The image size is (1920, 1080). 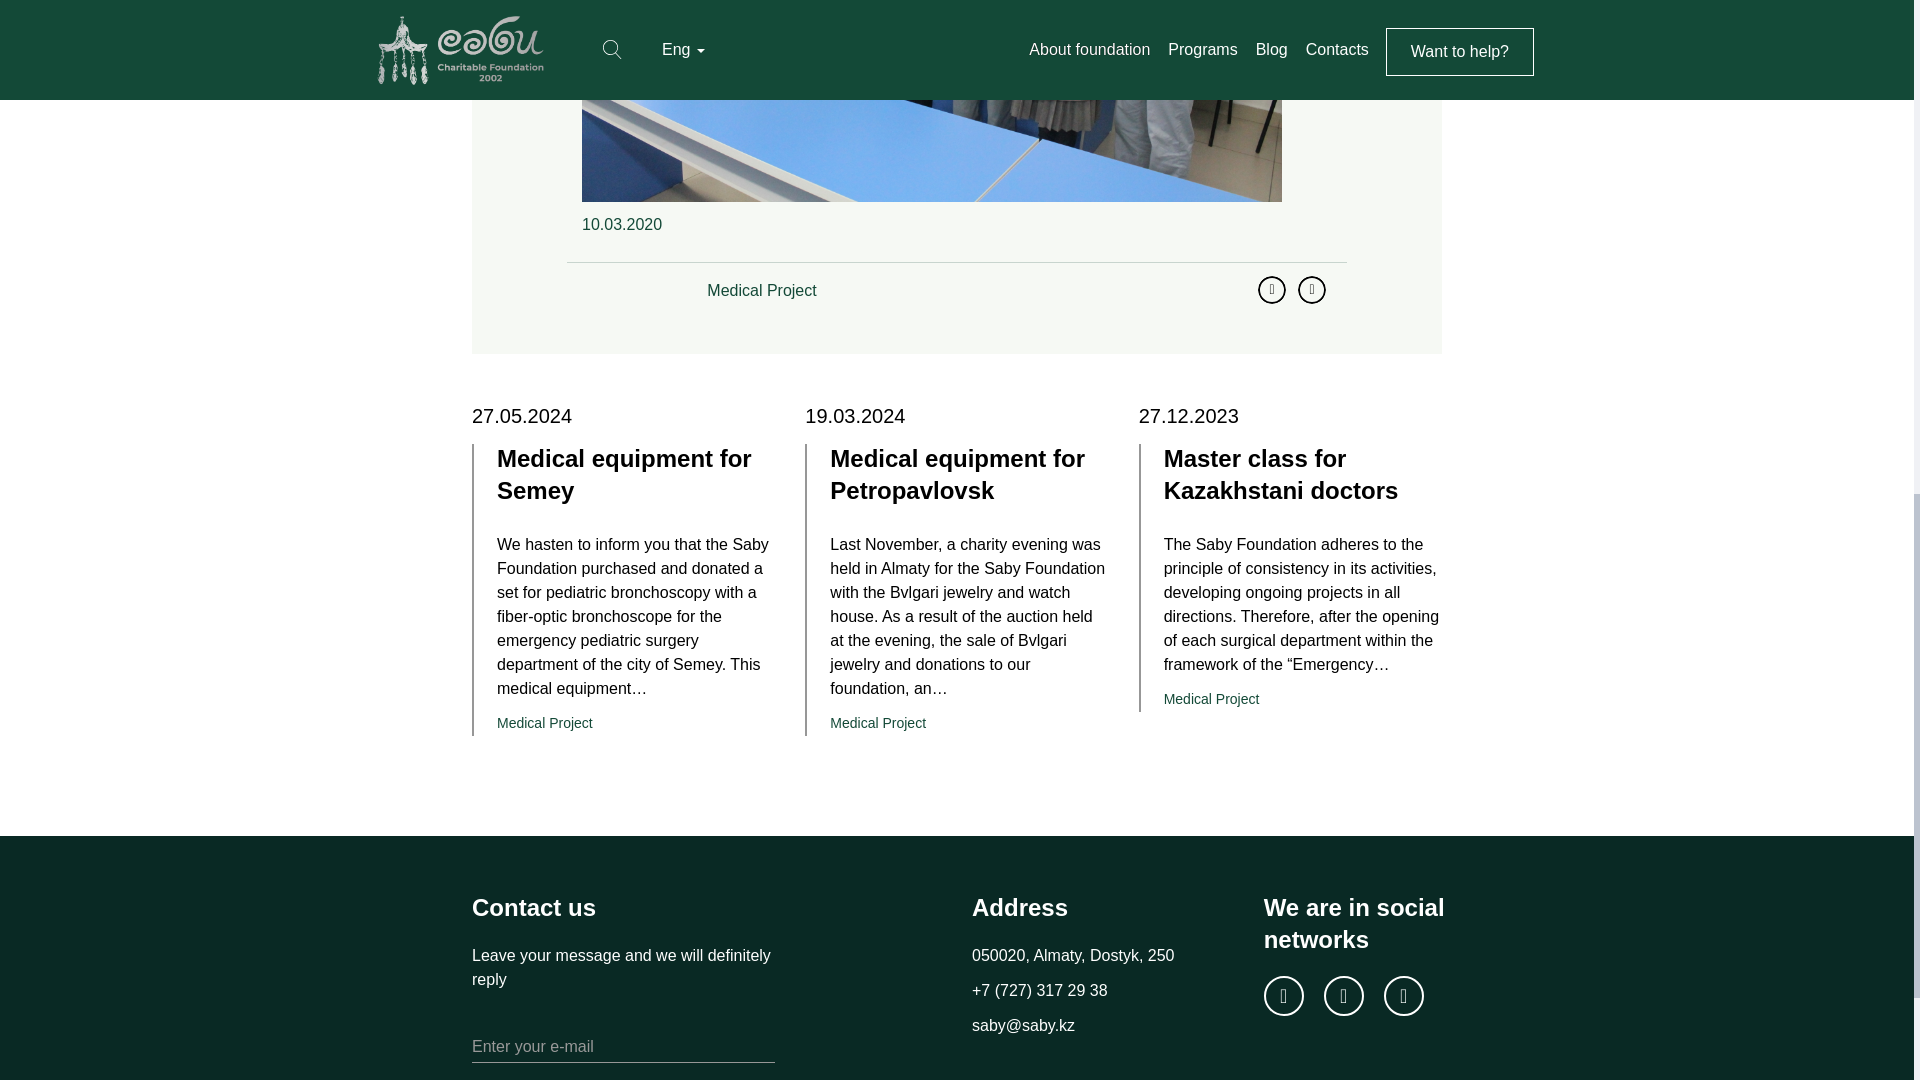 What do you see at coordinates (761, 290) in the screenshot?
I see `Medical Project` at bounding box center [761, 290].